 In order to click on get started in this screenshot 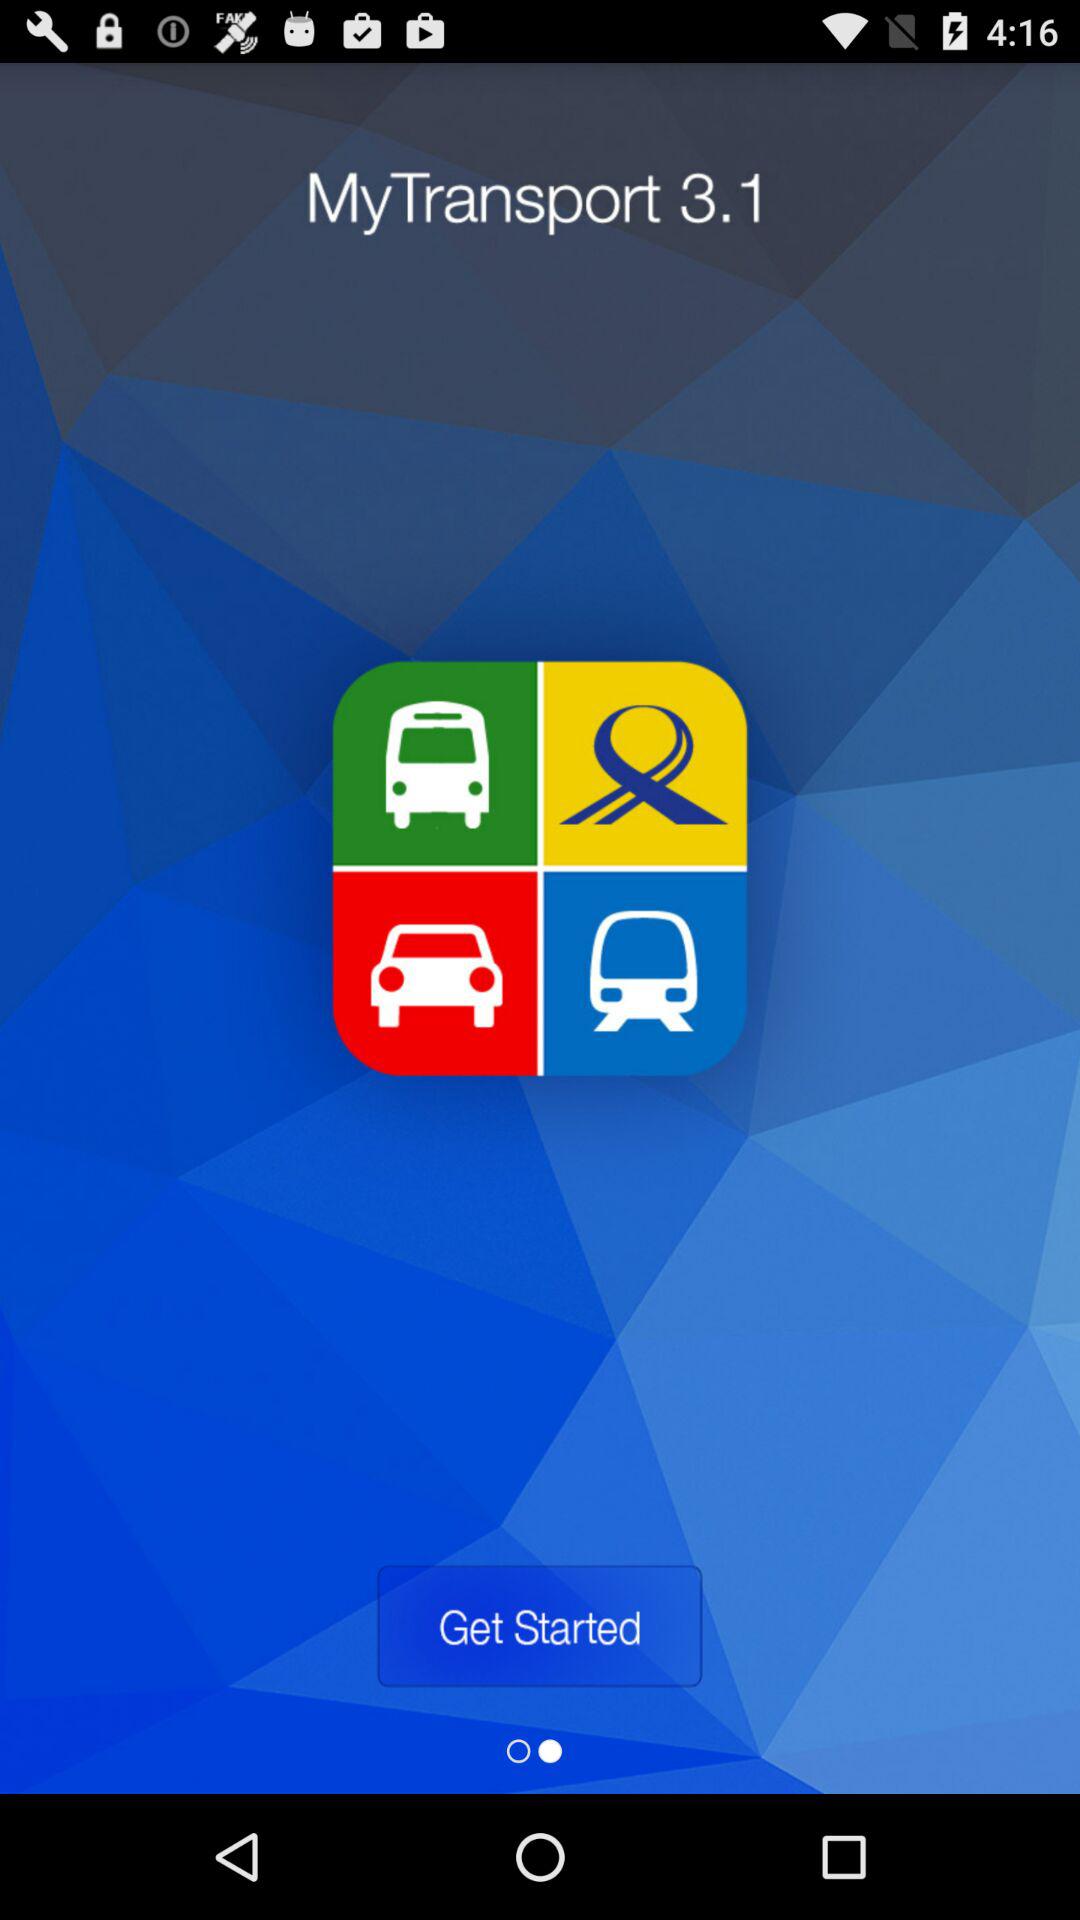, I will do `click(539, 1626)`.